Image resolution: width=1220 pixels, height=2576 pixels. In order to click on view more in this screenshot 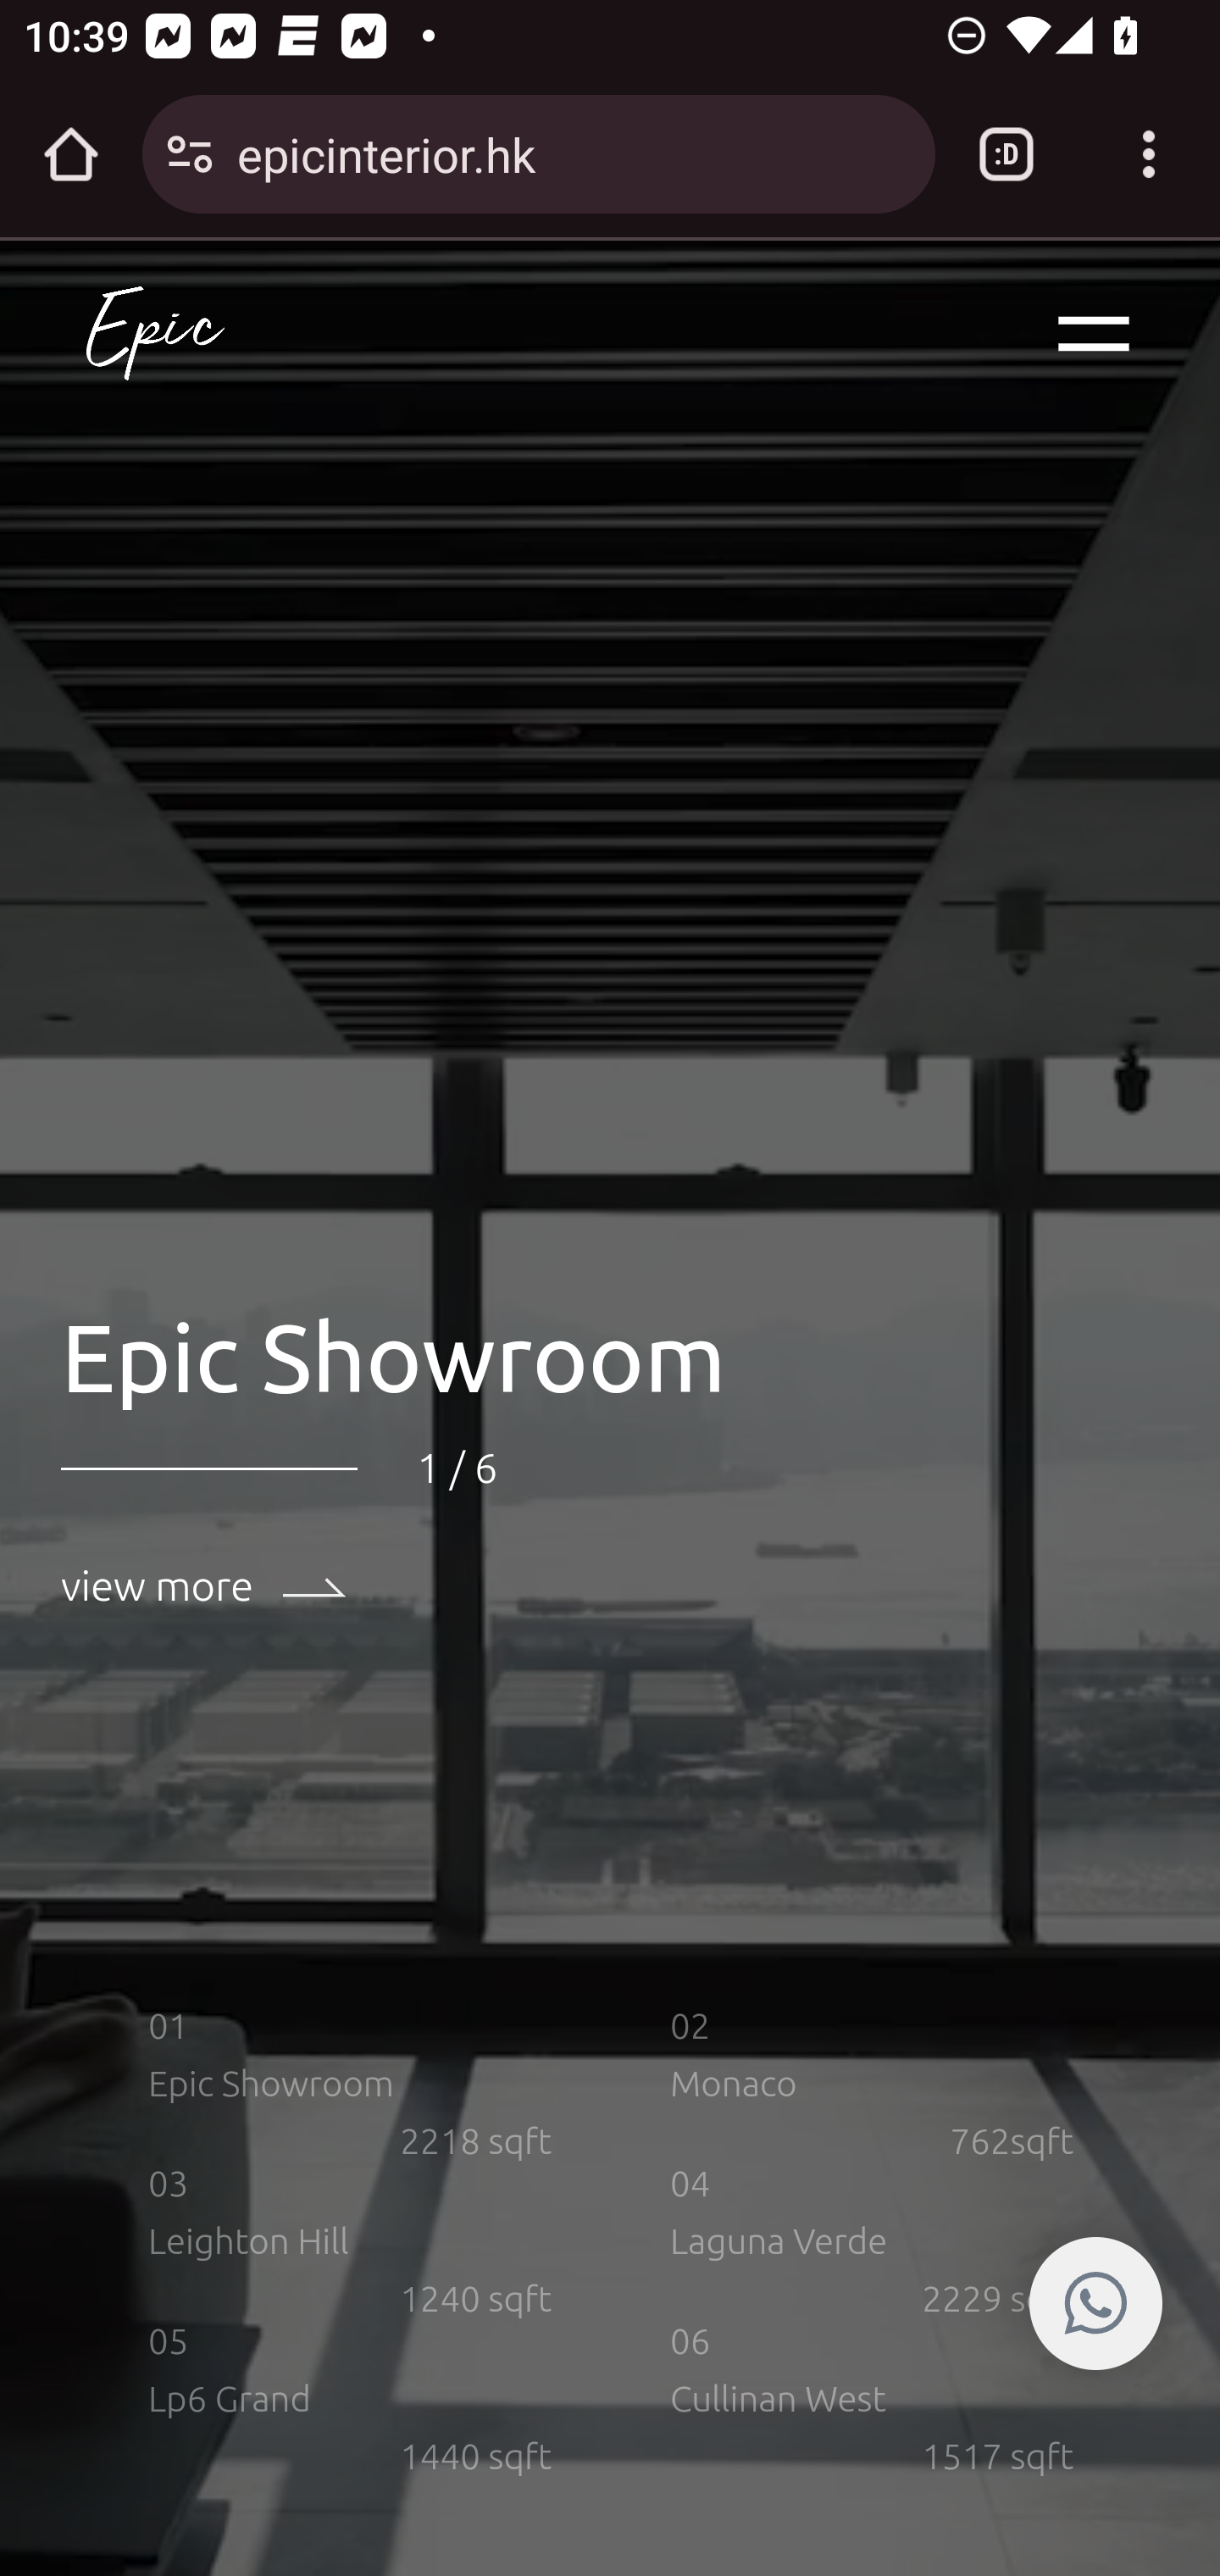, I will do `click(205, 1585)`.